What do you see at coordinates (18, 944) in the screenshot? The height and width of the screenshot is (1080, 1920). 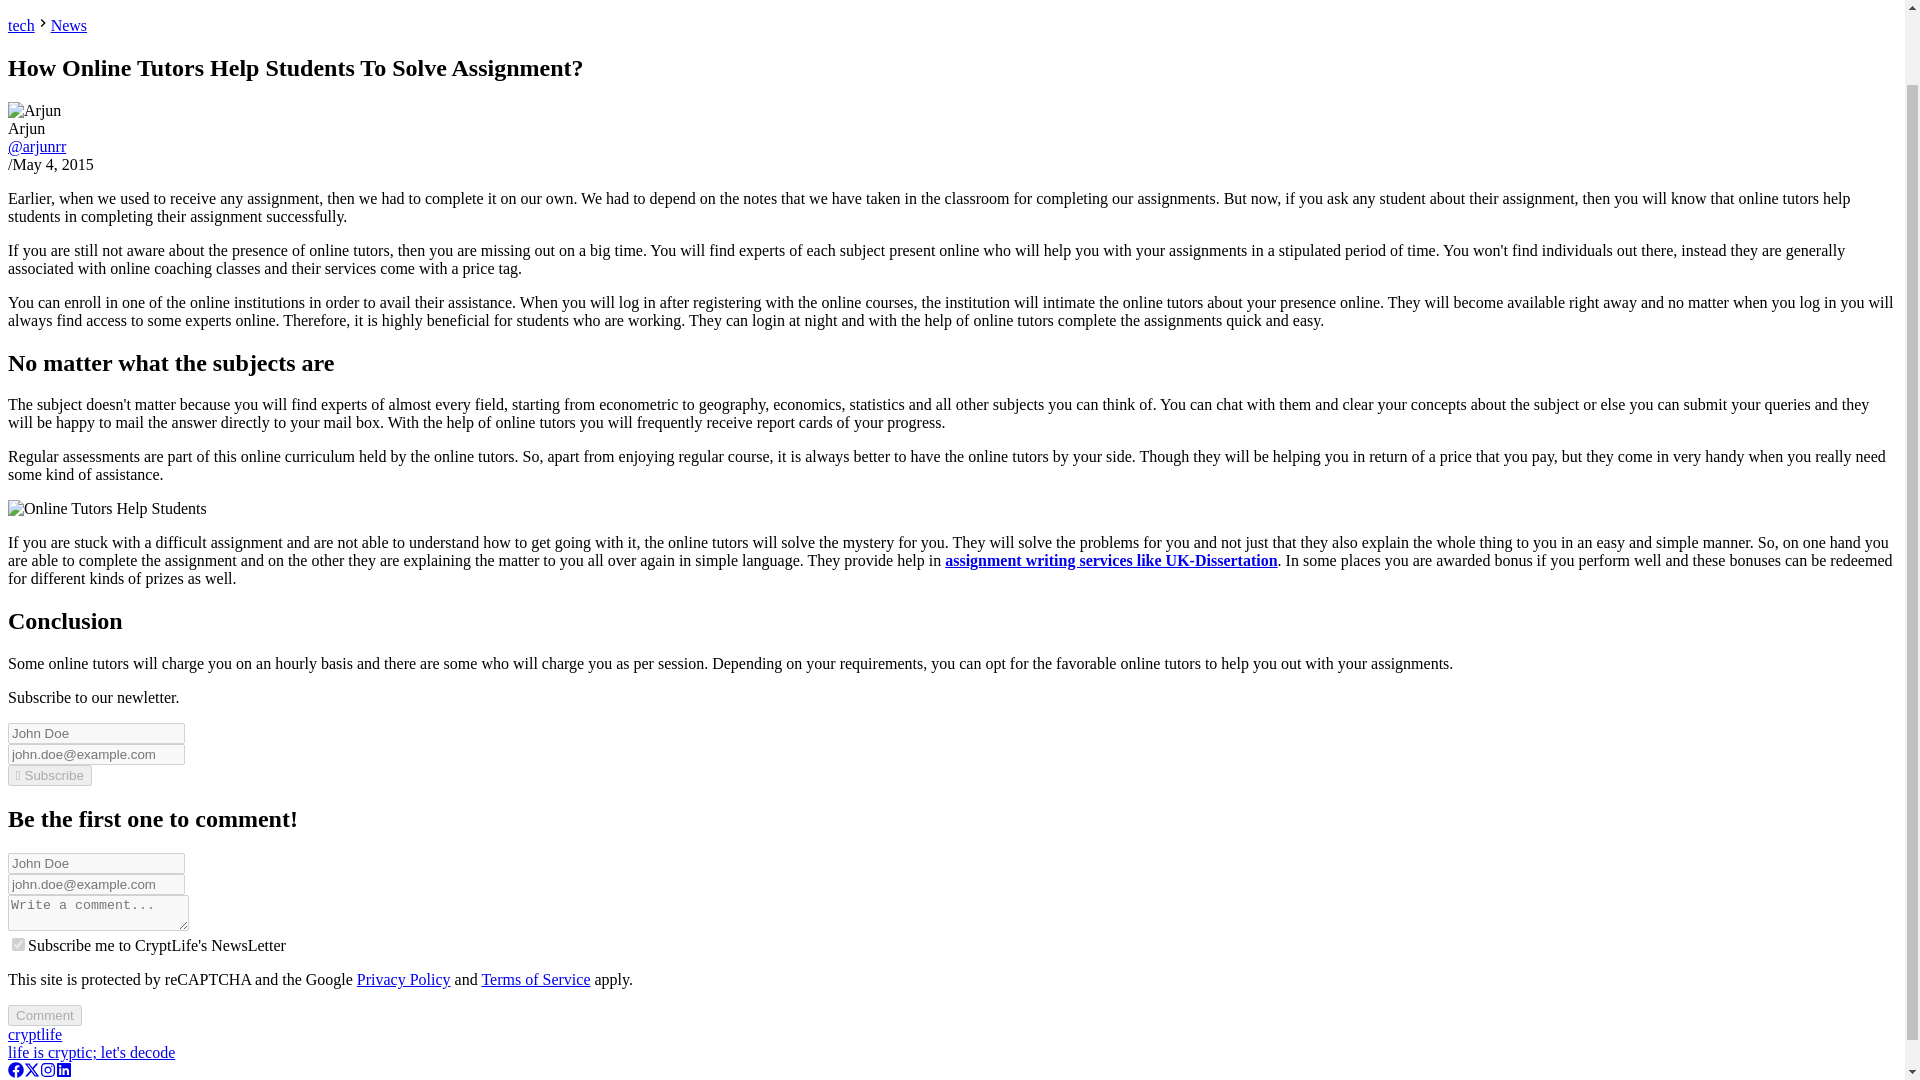 I see `on` at bounding box center [18, 944].